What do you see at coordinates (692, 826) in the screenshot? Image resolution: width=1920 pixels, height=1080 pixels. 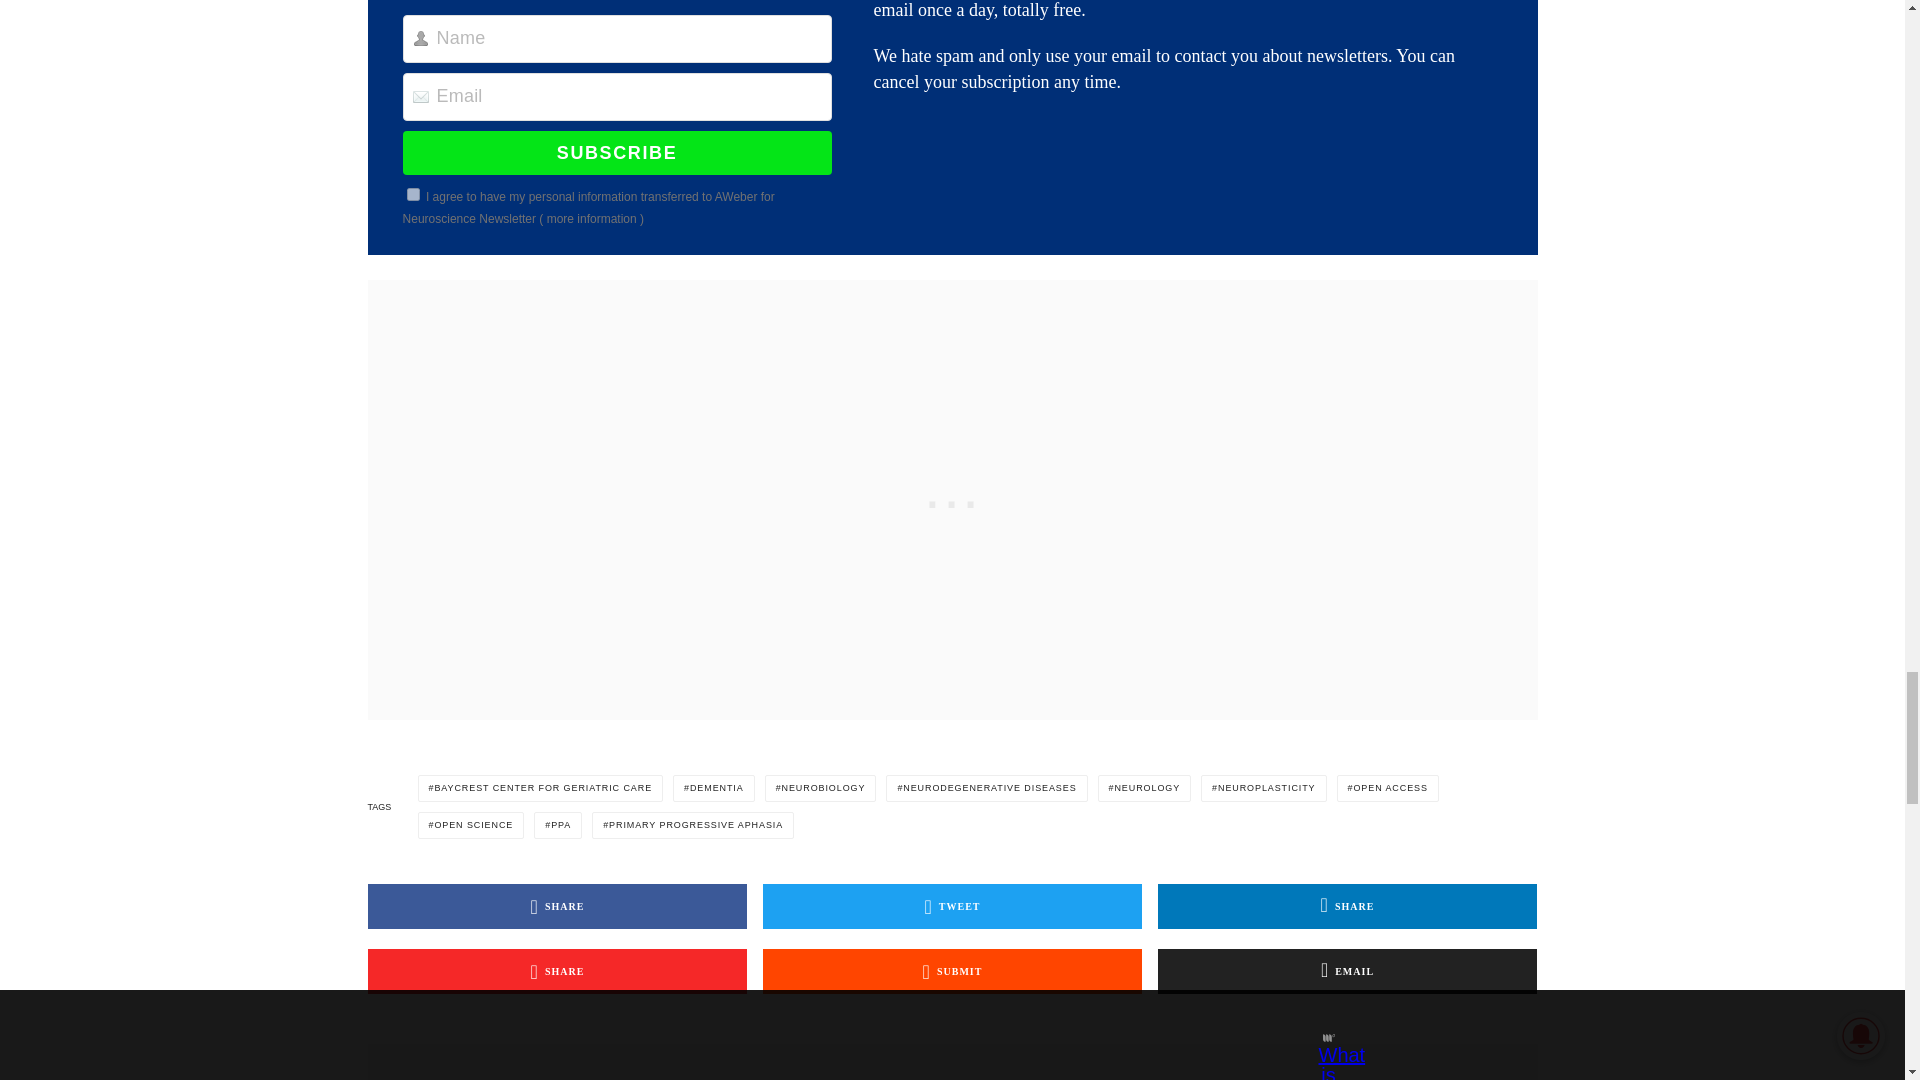 I see `PRIMARY PROGRESSIVE APHASIA` at bounding box center [692, 826].